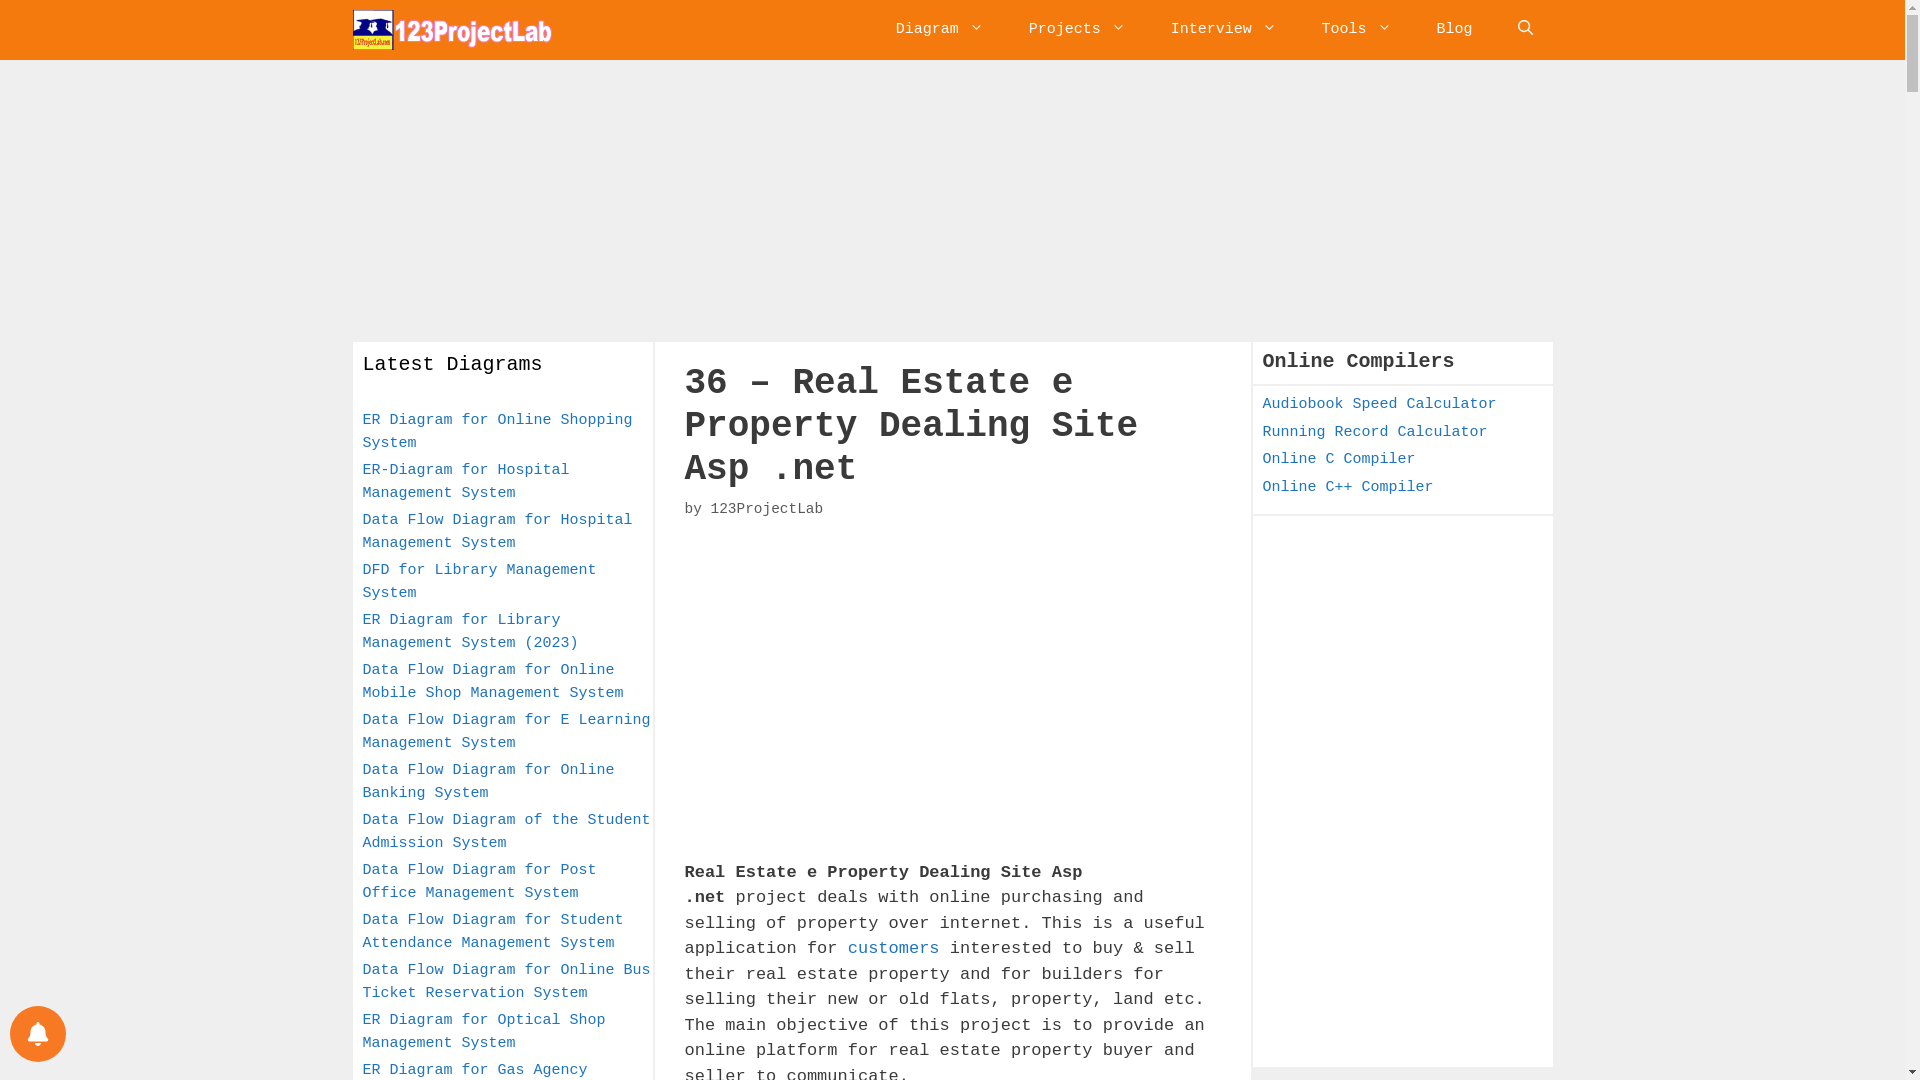 Image resolution: width=1920 pixels, height=1080 pixels. I want to click on Data Flow Diagram for Student Attendance Management System, so click(492, 932).